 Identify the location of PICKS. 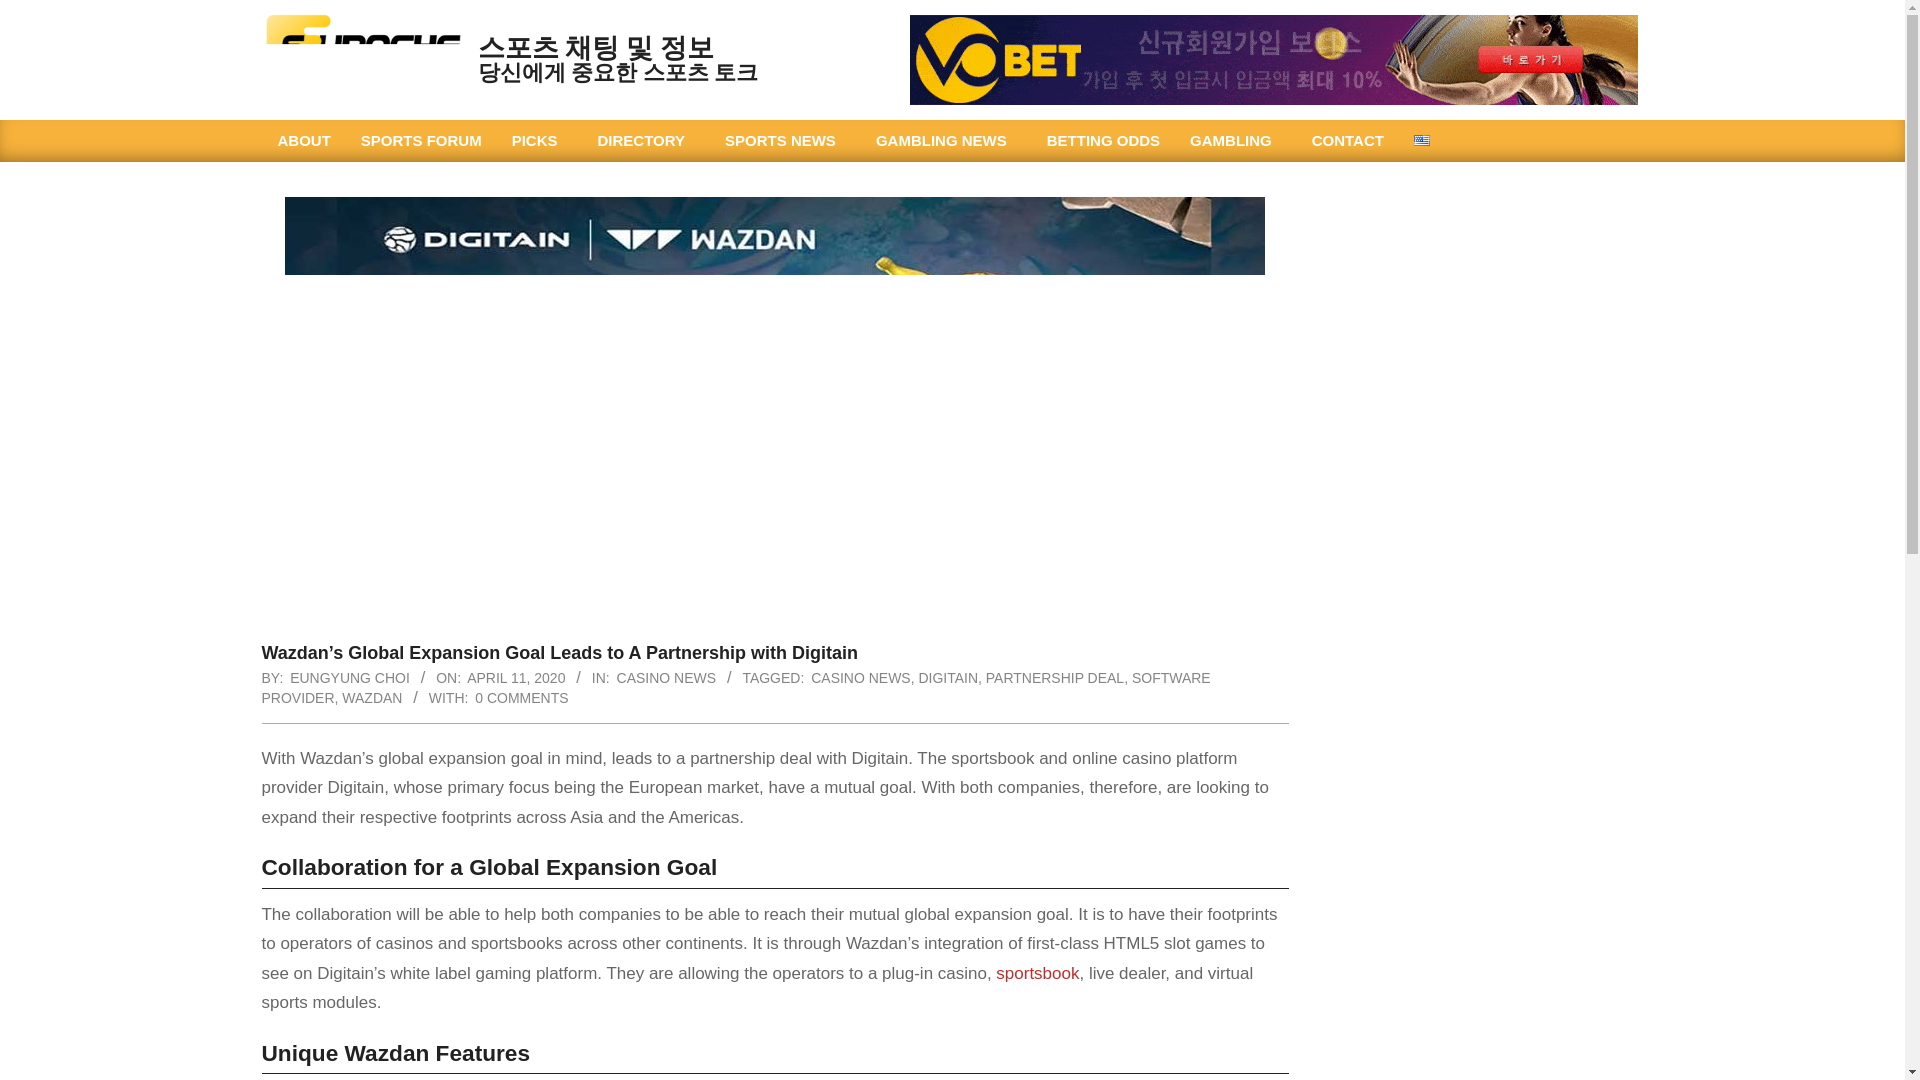
(540, 140).